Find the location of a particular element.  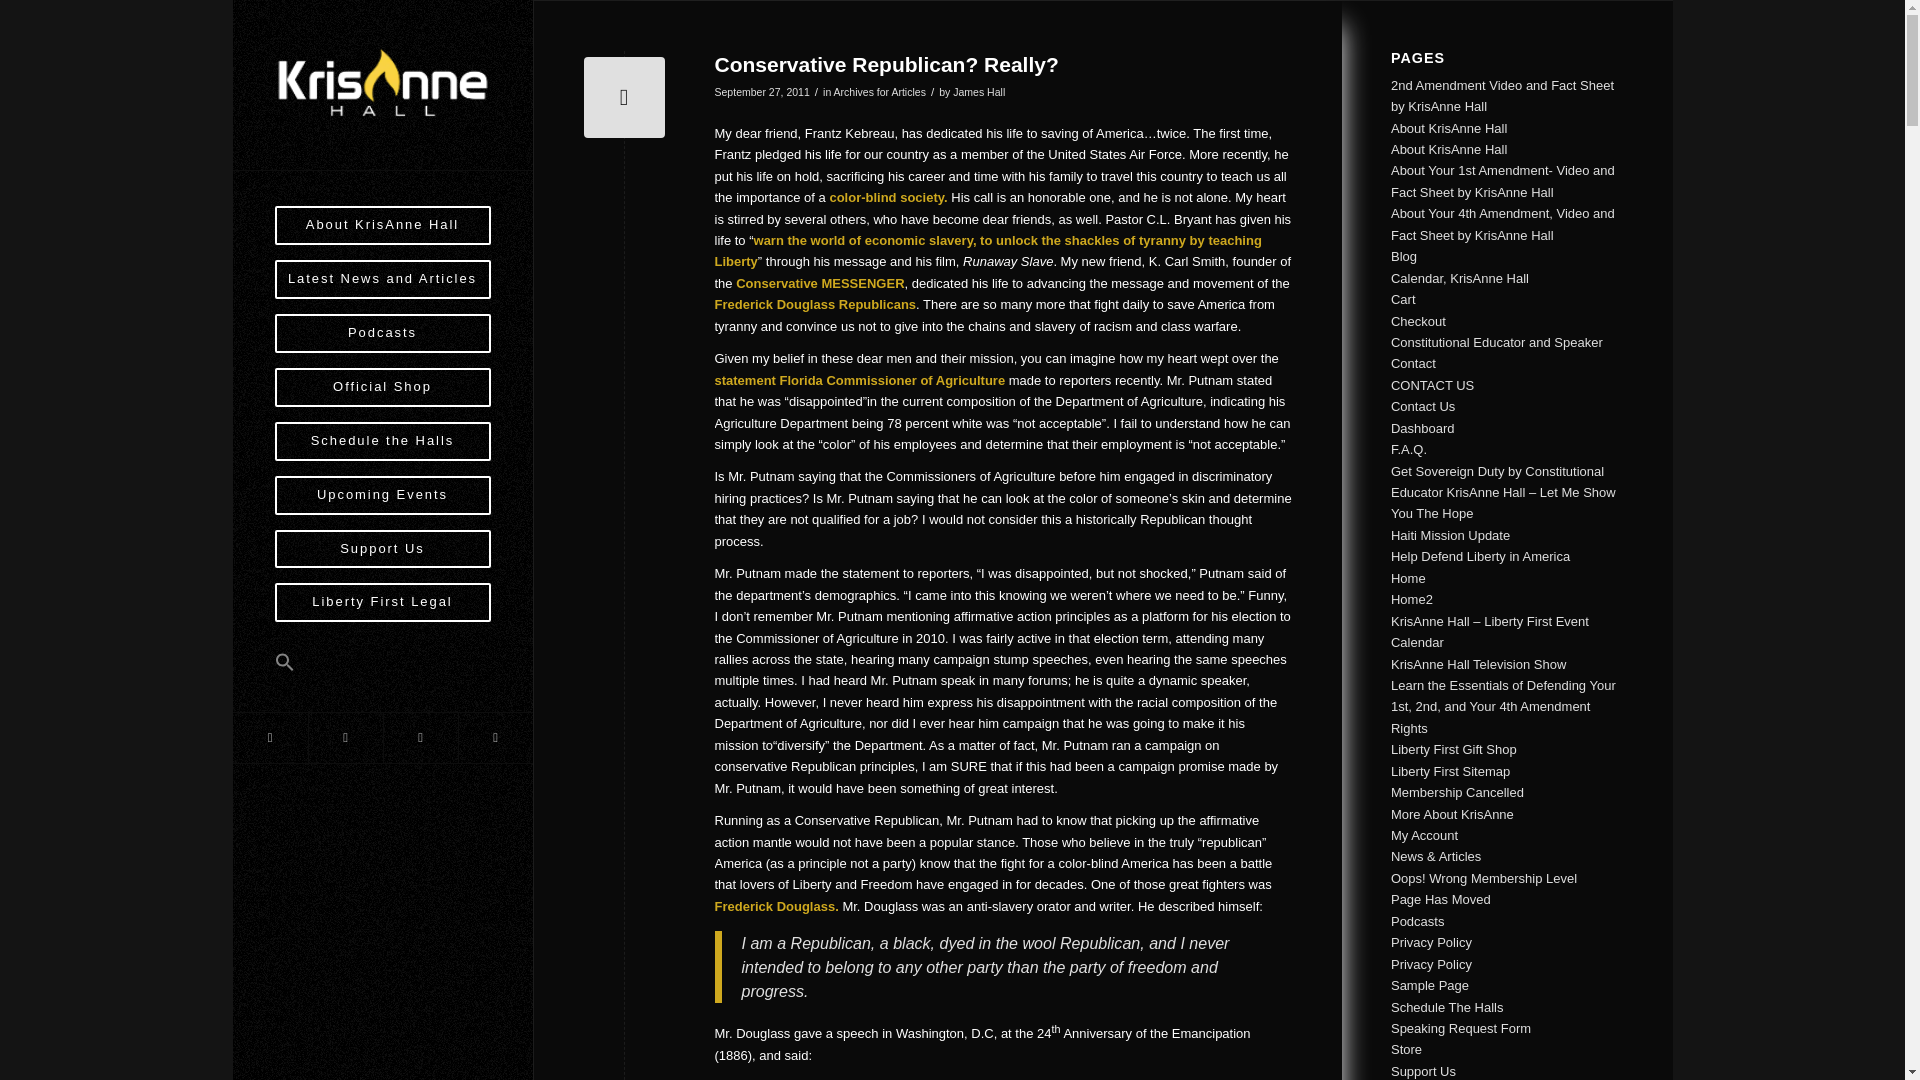

James Hall is located at coordinates (978, 92).